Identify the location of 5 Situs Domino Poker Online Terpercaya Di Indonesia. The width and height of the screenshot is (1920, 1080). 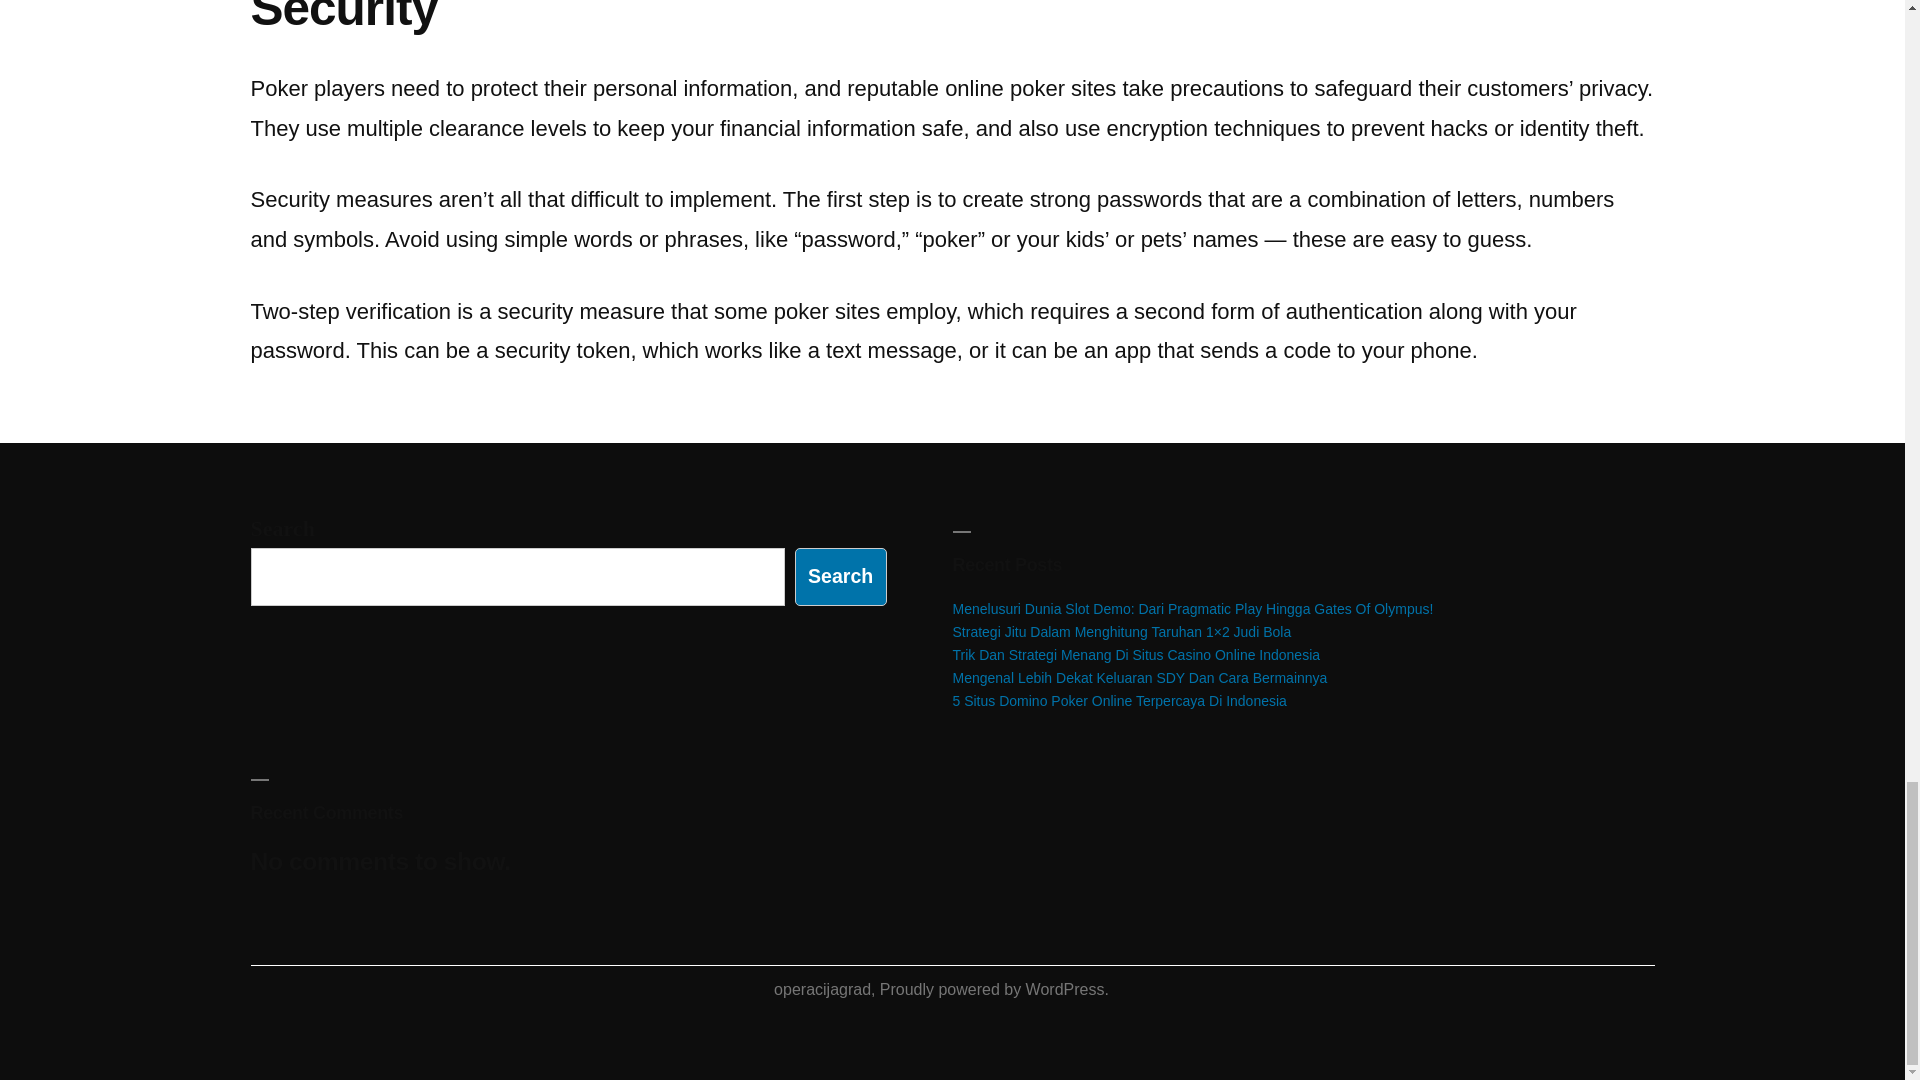
(1119, 700).